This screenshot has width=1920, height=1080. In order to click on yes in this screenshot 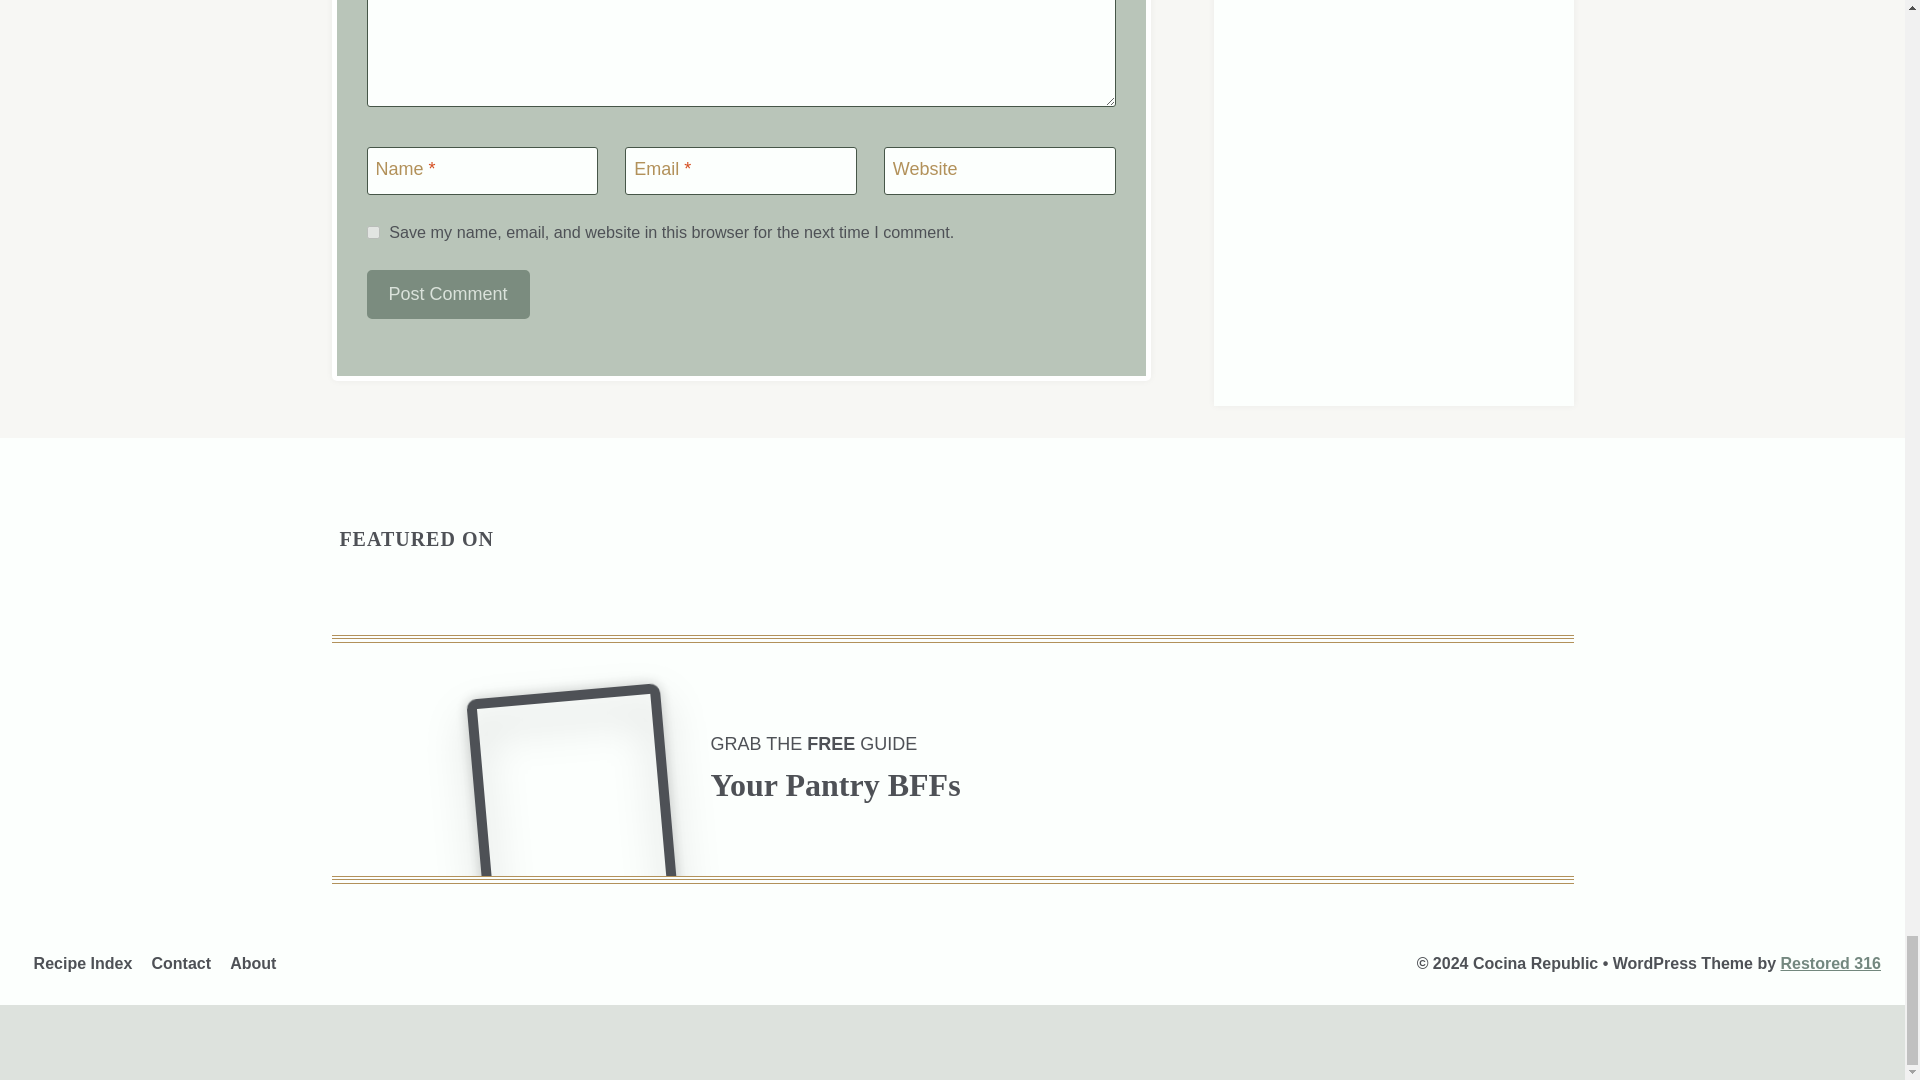, I will do `click(372, 232)`.